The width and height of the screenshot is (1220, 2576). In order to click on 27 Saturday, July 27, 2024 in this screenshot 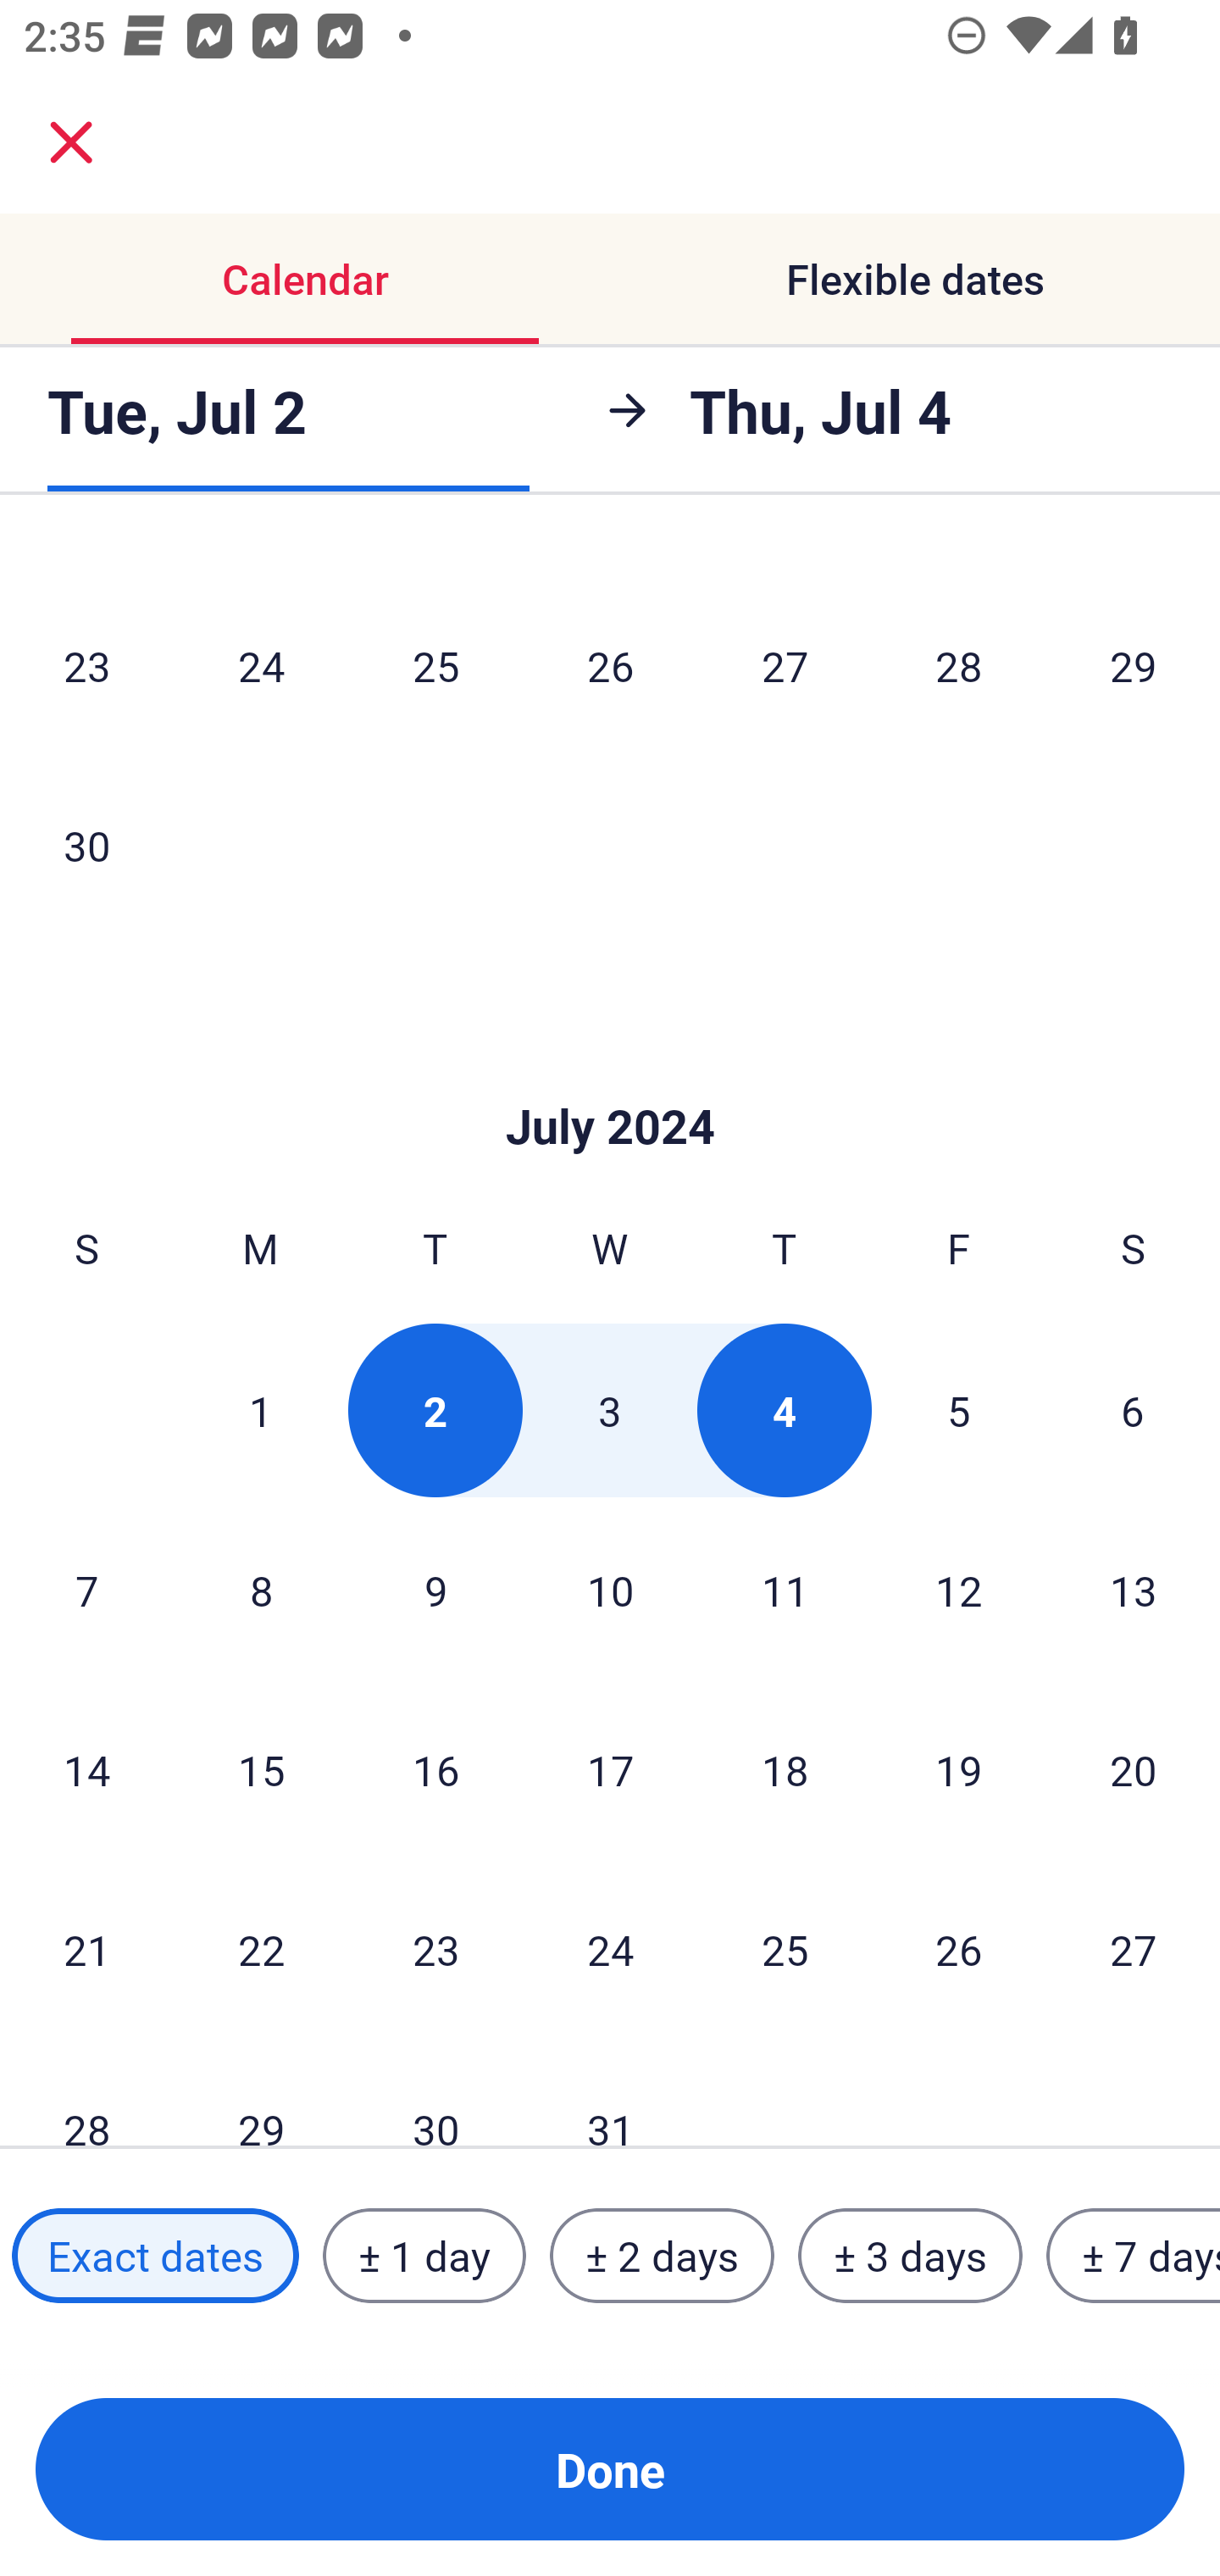, I will do `click(1134, 1948)`.